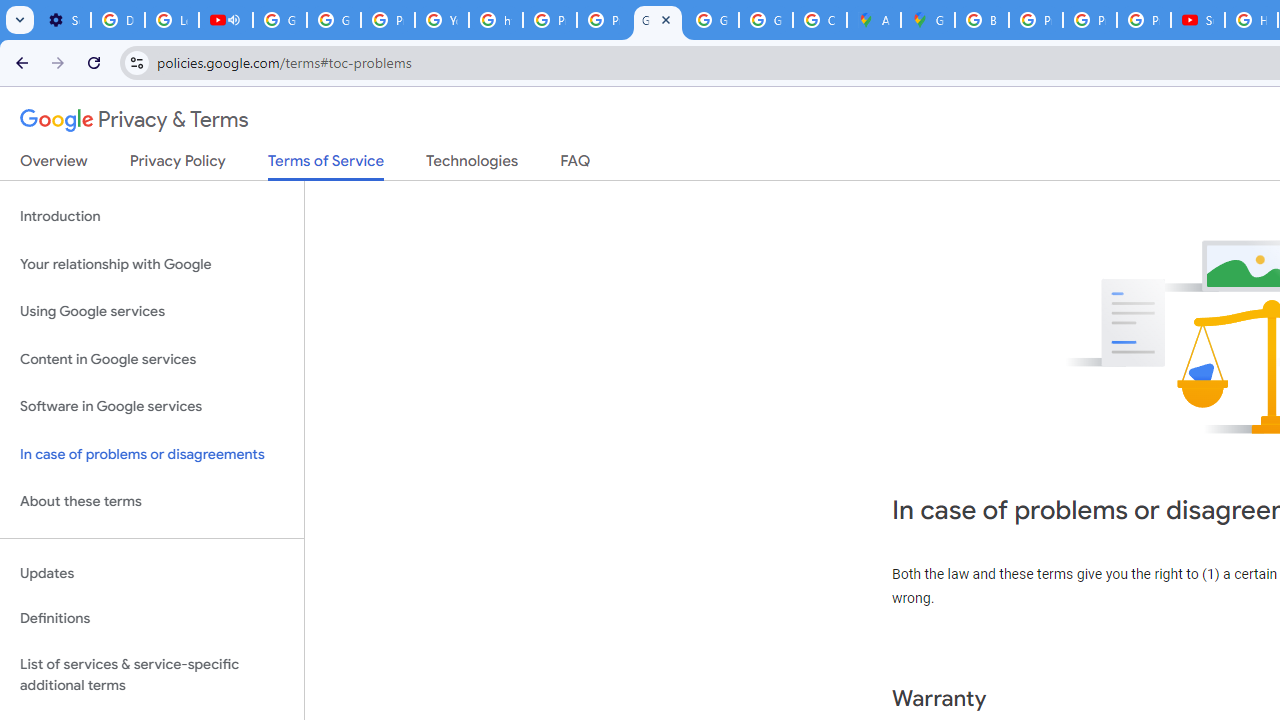 This screenshot has height=720, width=1280. Describe the element at coordinates (117, 20) in the screenshot. I see `Delete photos & videos - Computer - Google Photos Help` at that location.